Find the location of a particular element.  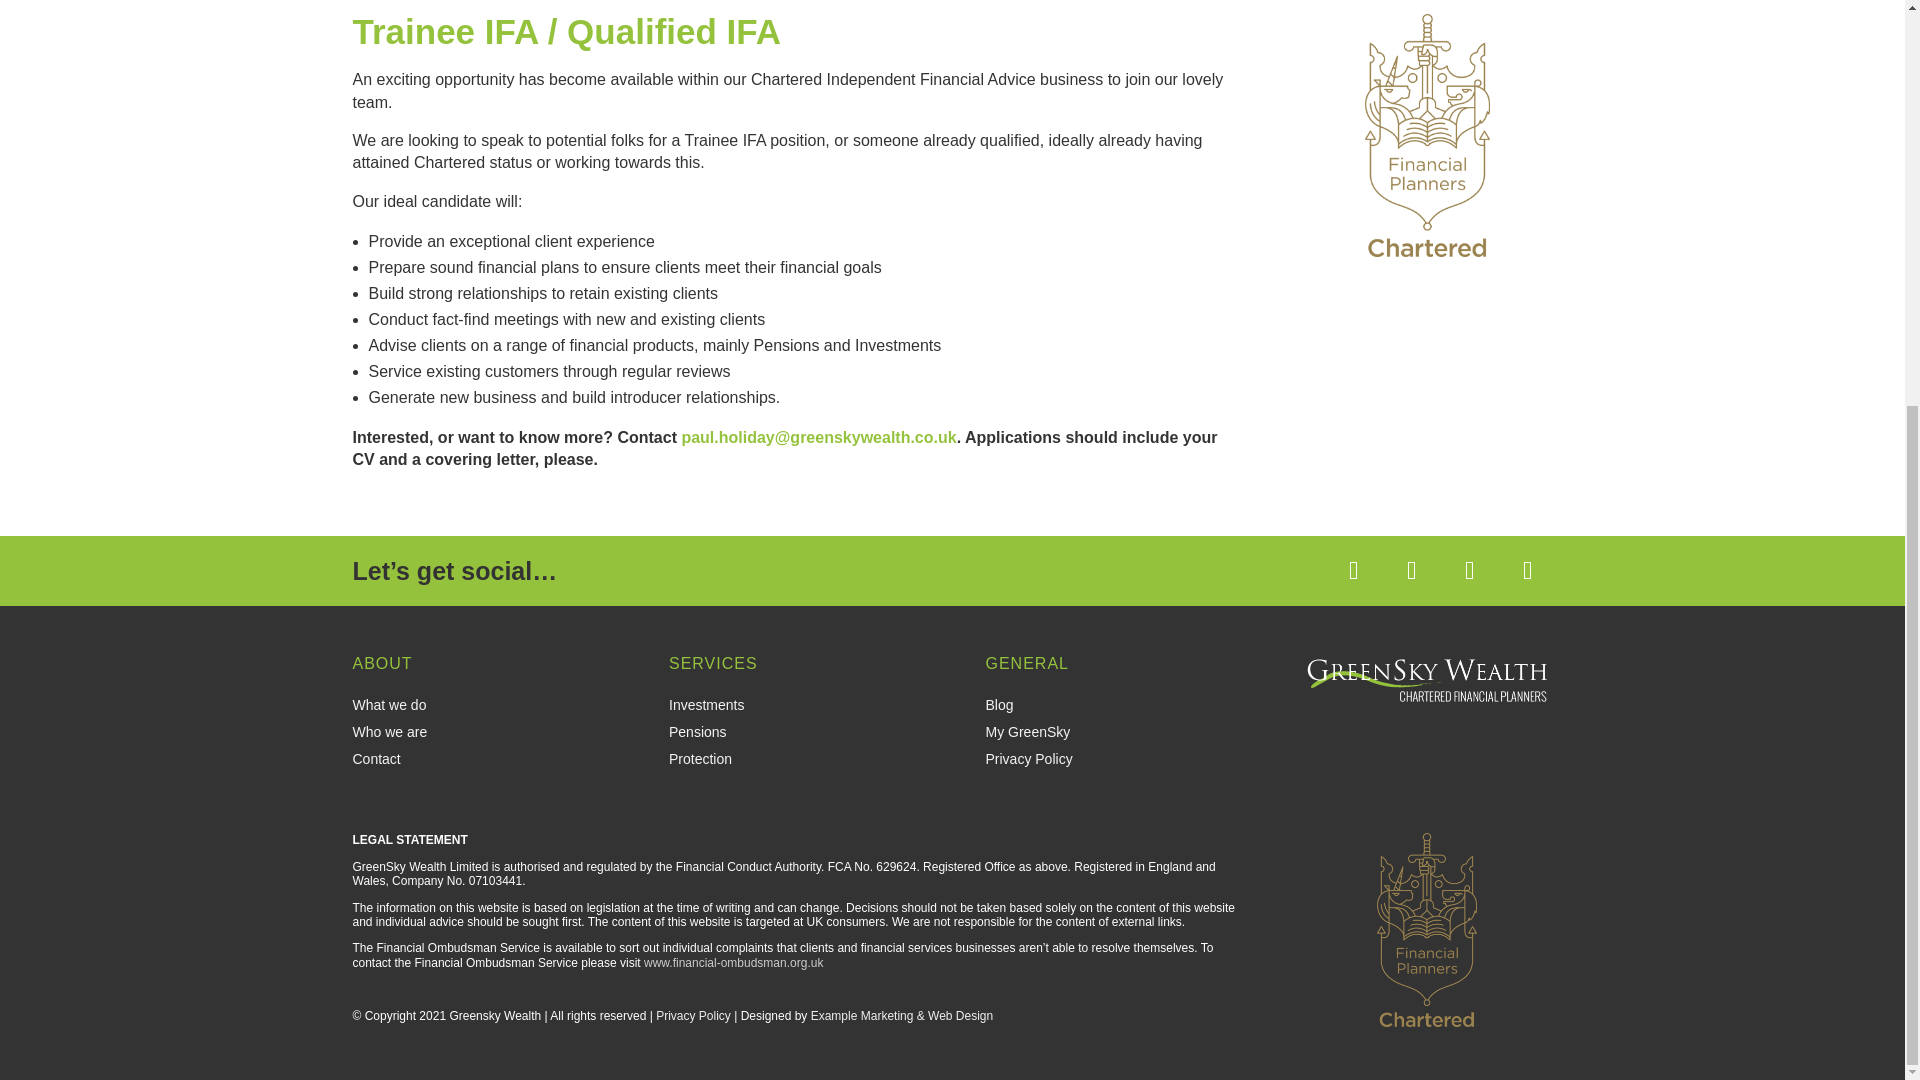

Follow on LinkedIn is located at coordinates (1468, 571).